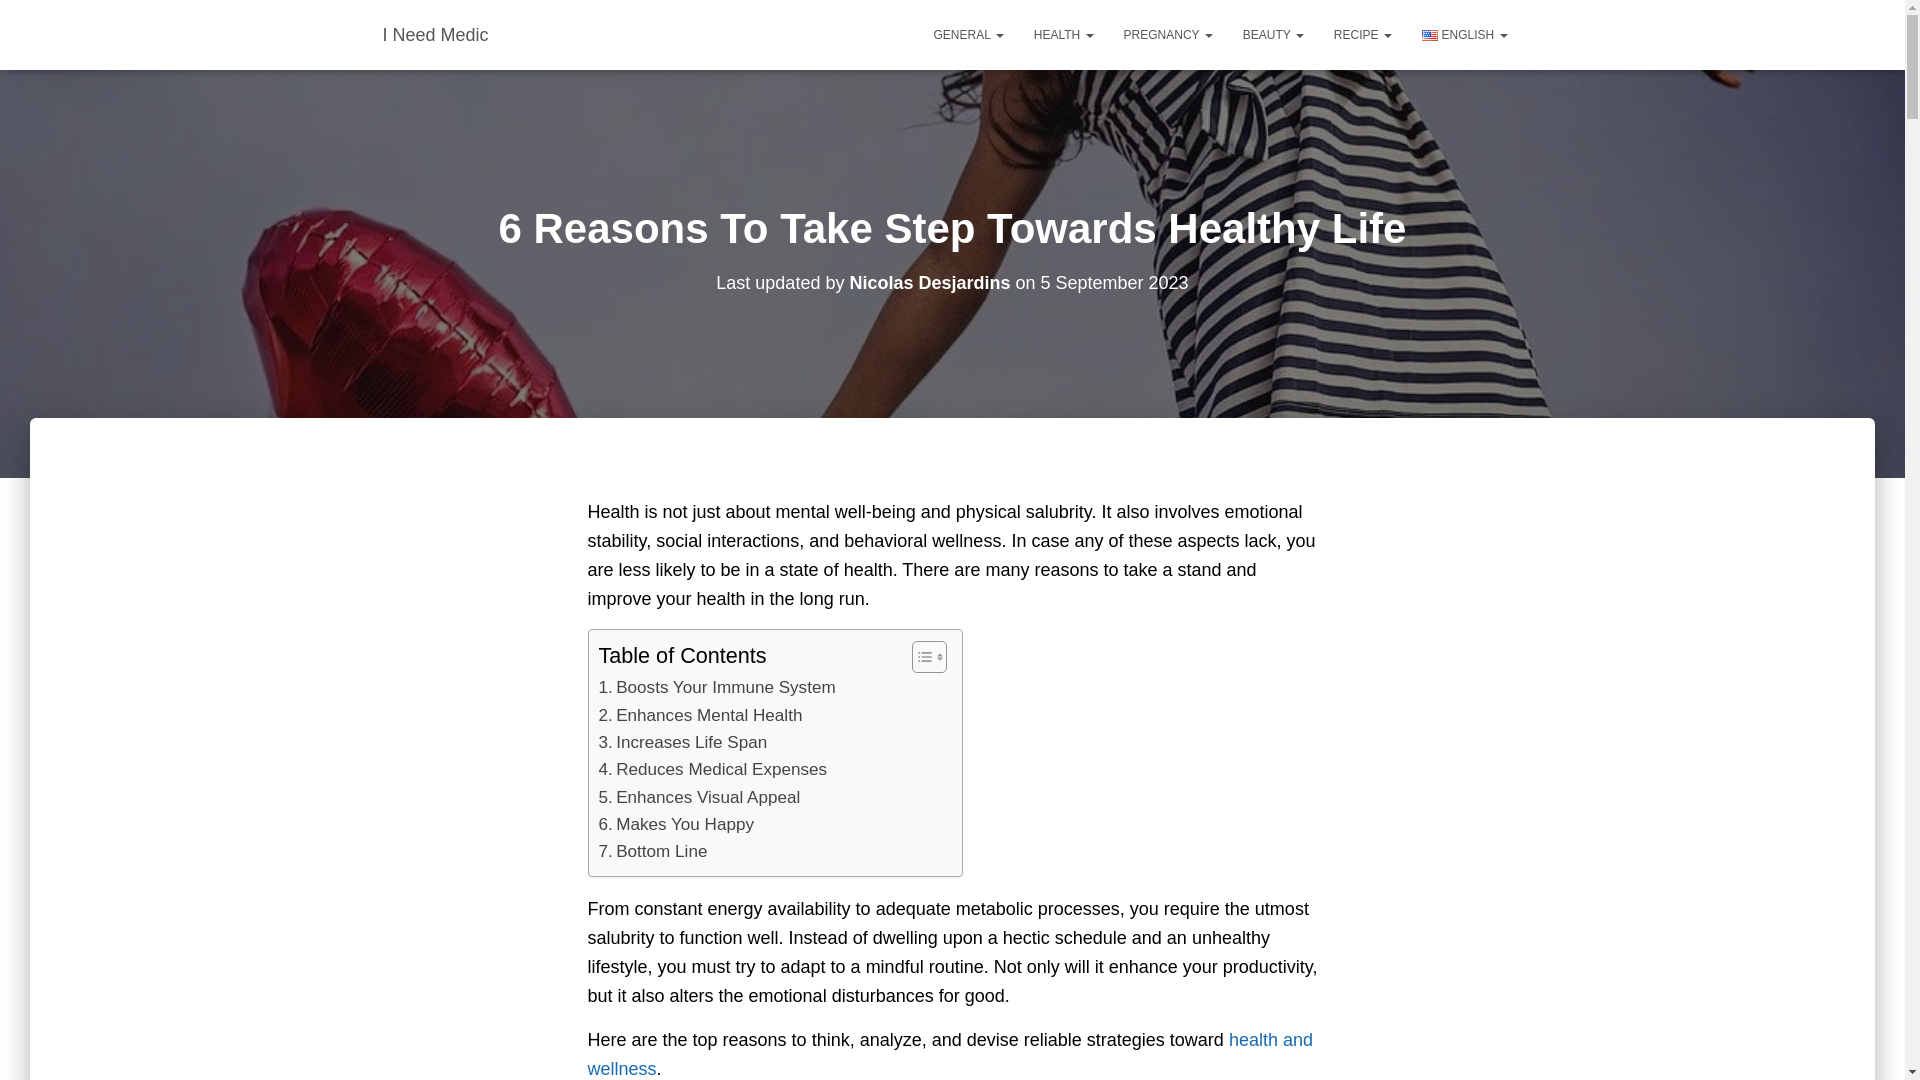 This screenshot has height=1080, width=1920. I want to click on Enhances Mental Health, so click(700, 716).